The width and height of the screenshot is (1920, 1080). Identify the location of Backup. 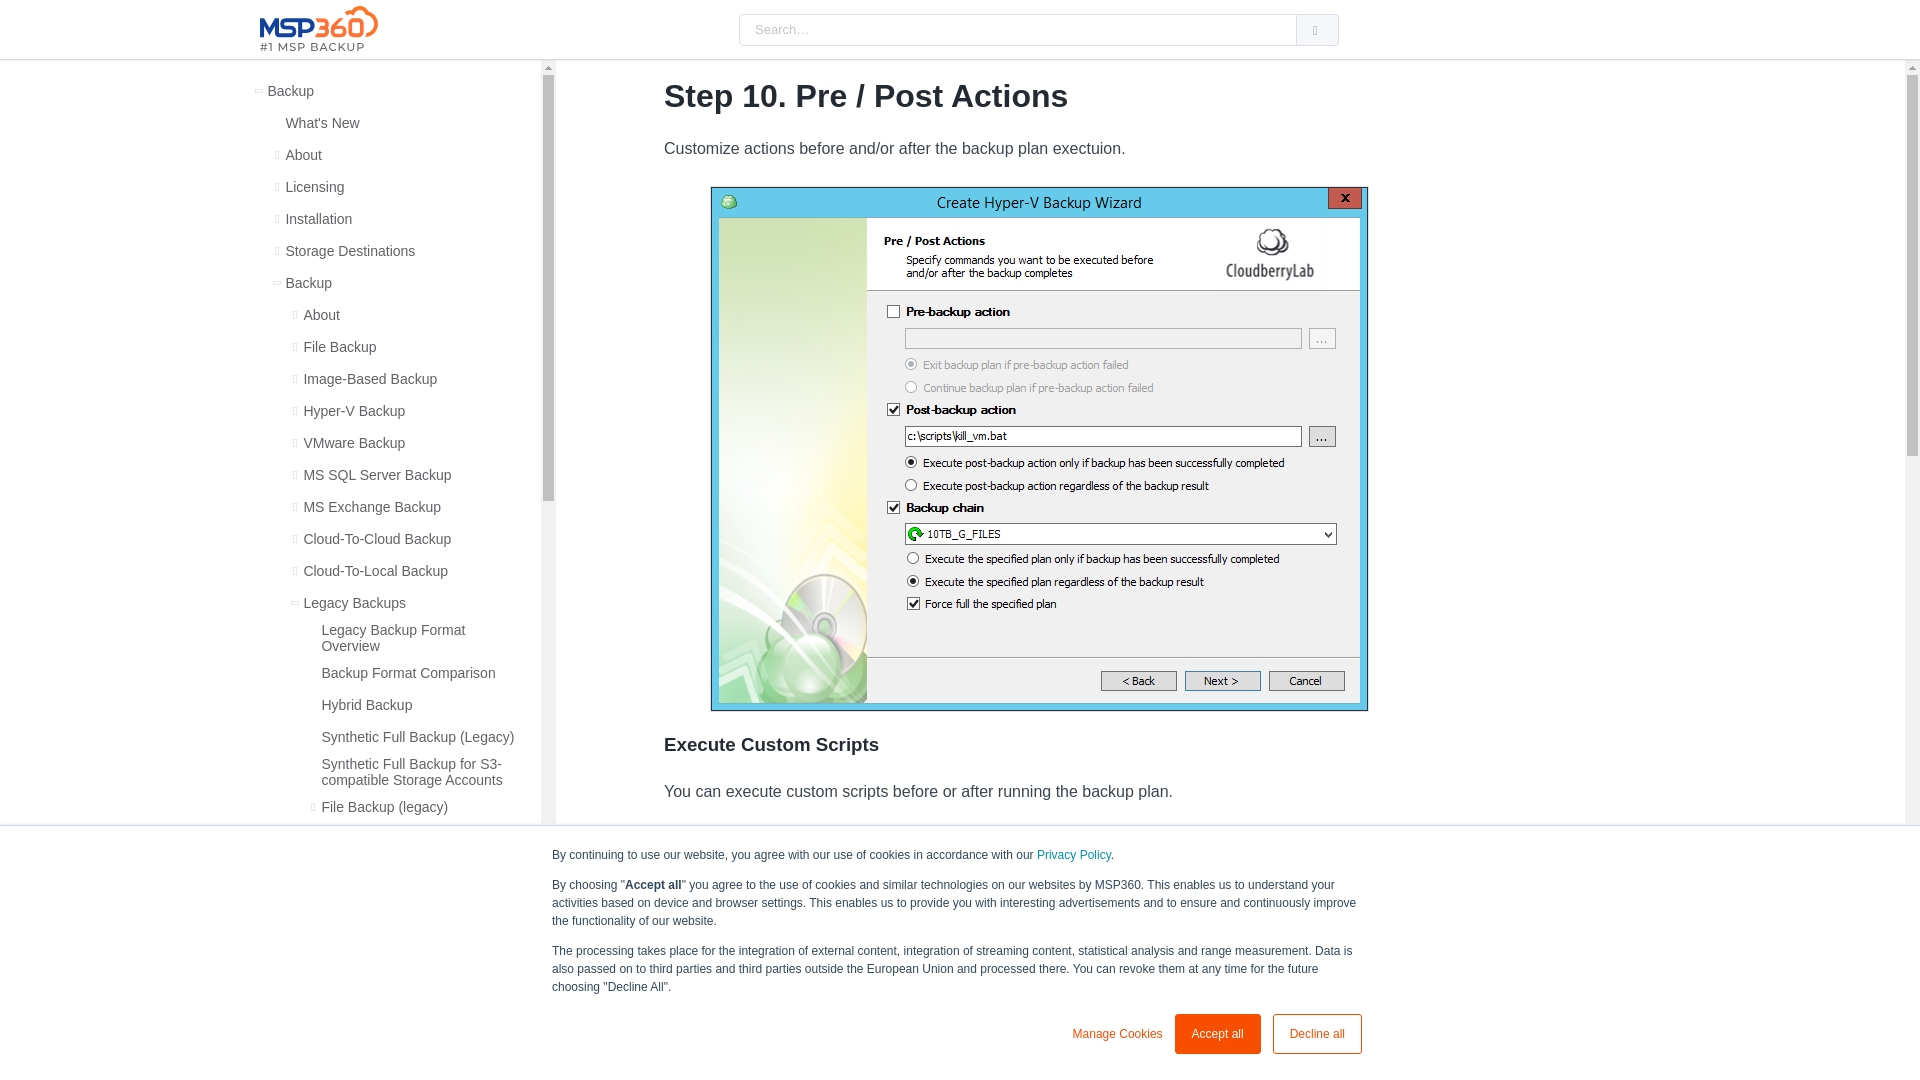
(290, 91).